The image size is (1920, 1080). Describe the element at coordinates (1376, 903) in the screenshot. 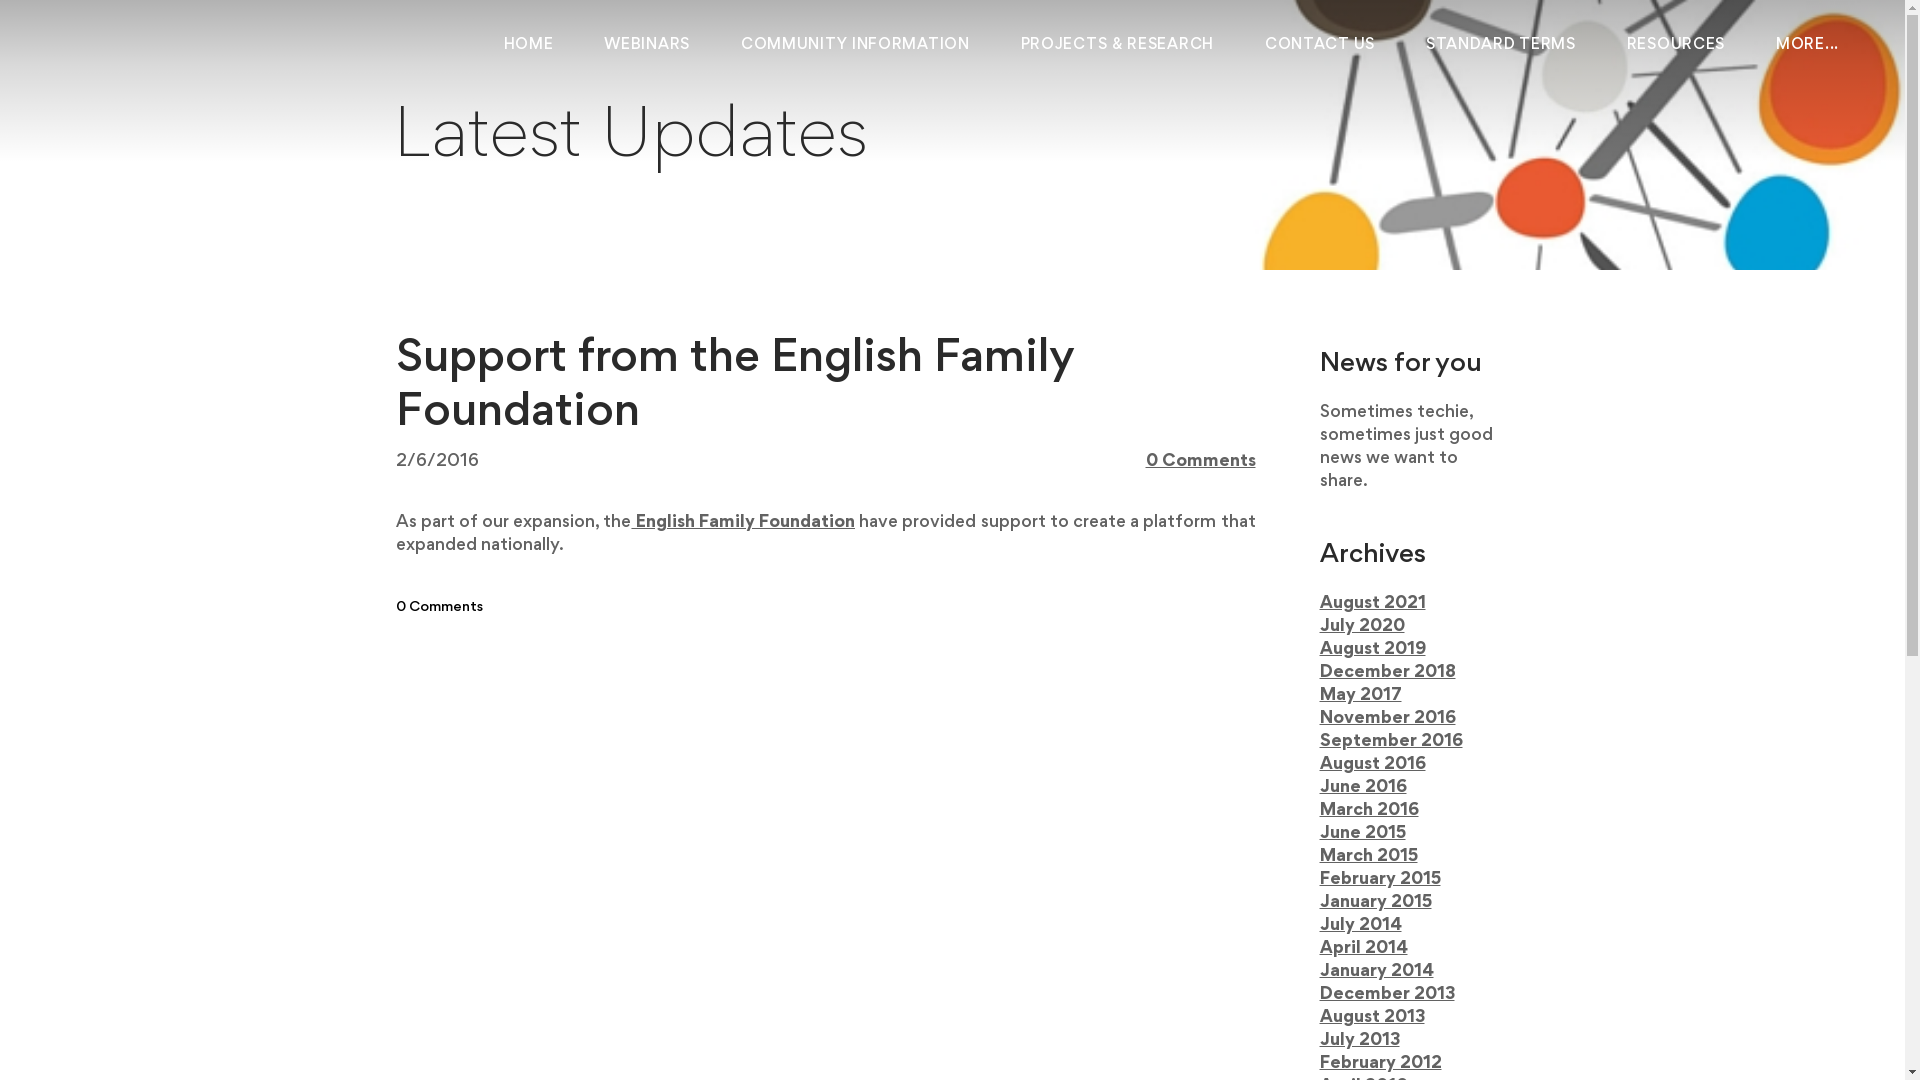

I see `January 2015` at that location.